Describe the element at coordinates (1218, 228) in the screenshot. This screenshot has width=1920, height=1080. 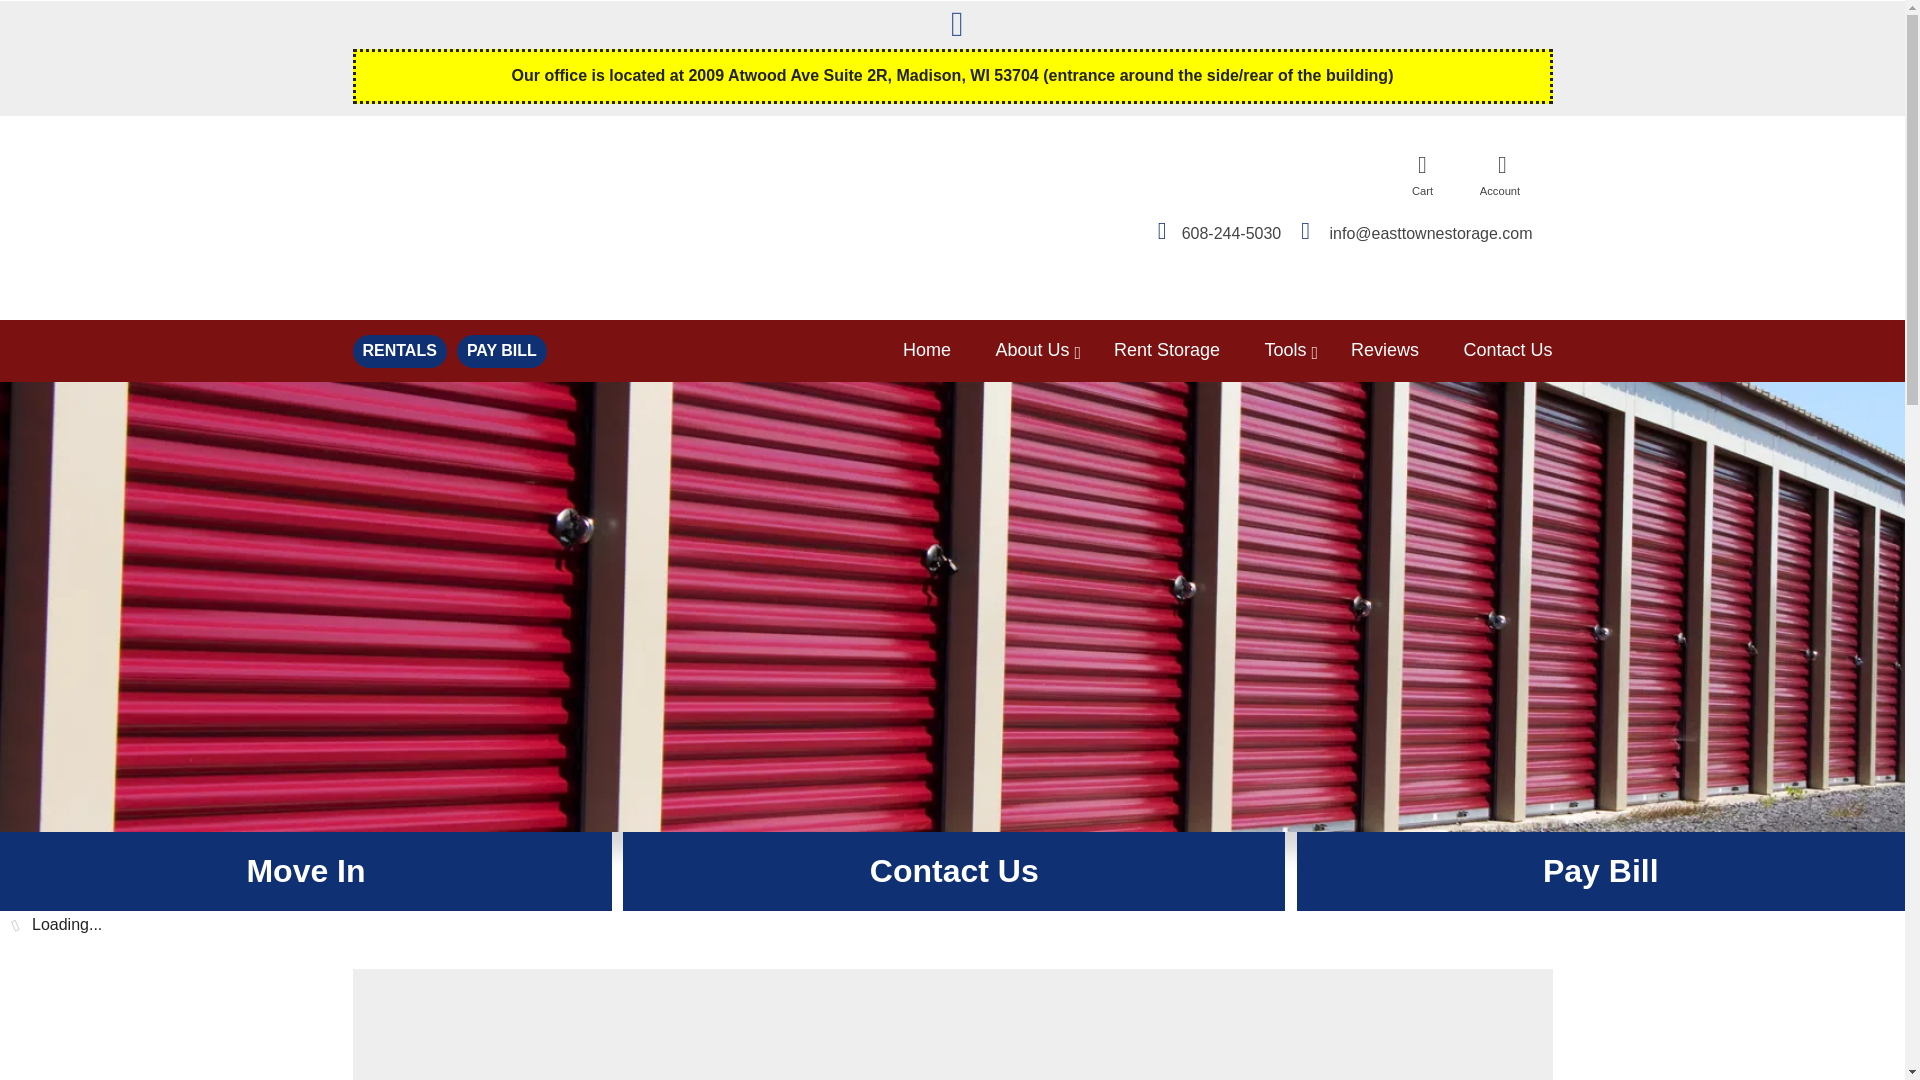
I see `608-244-5030` at that location.